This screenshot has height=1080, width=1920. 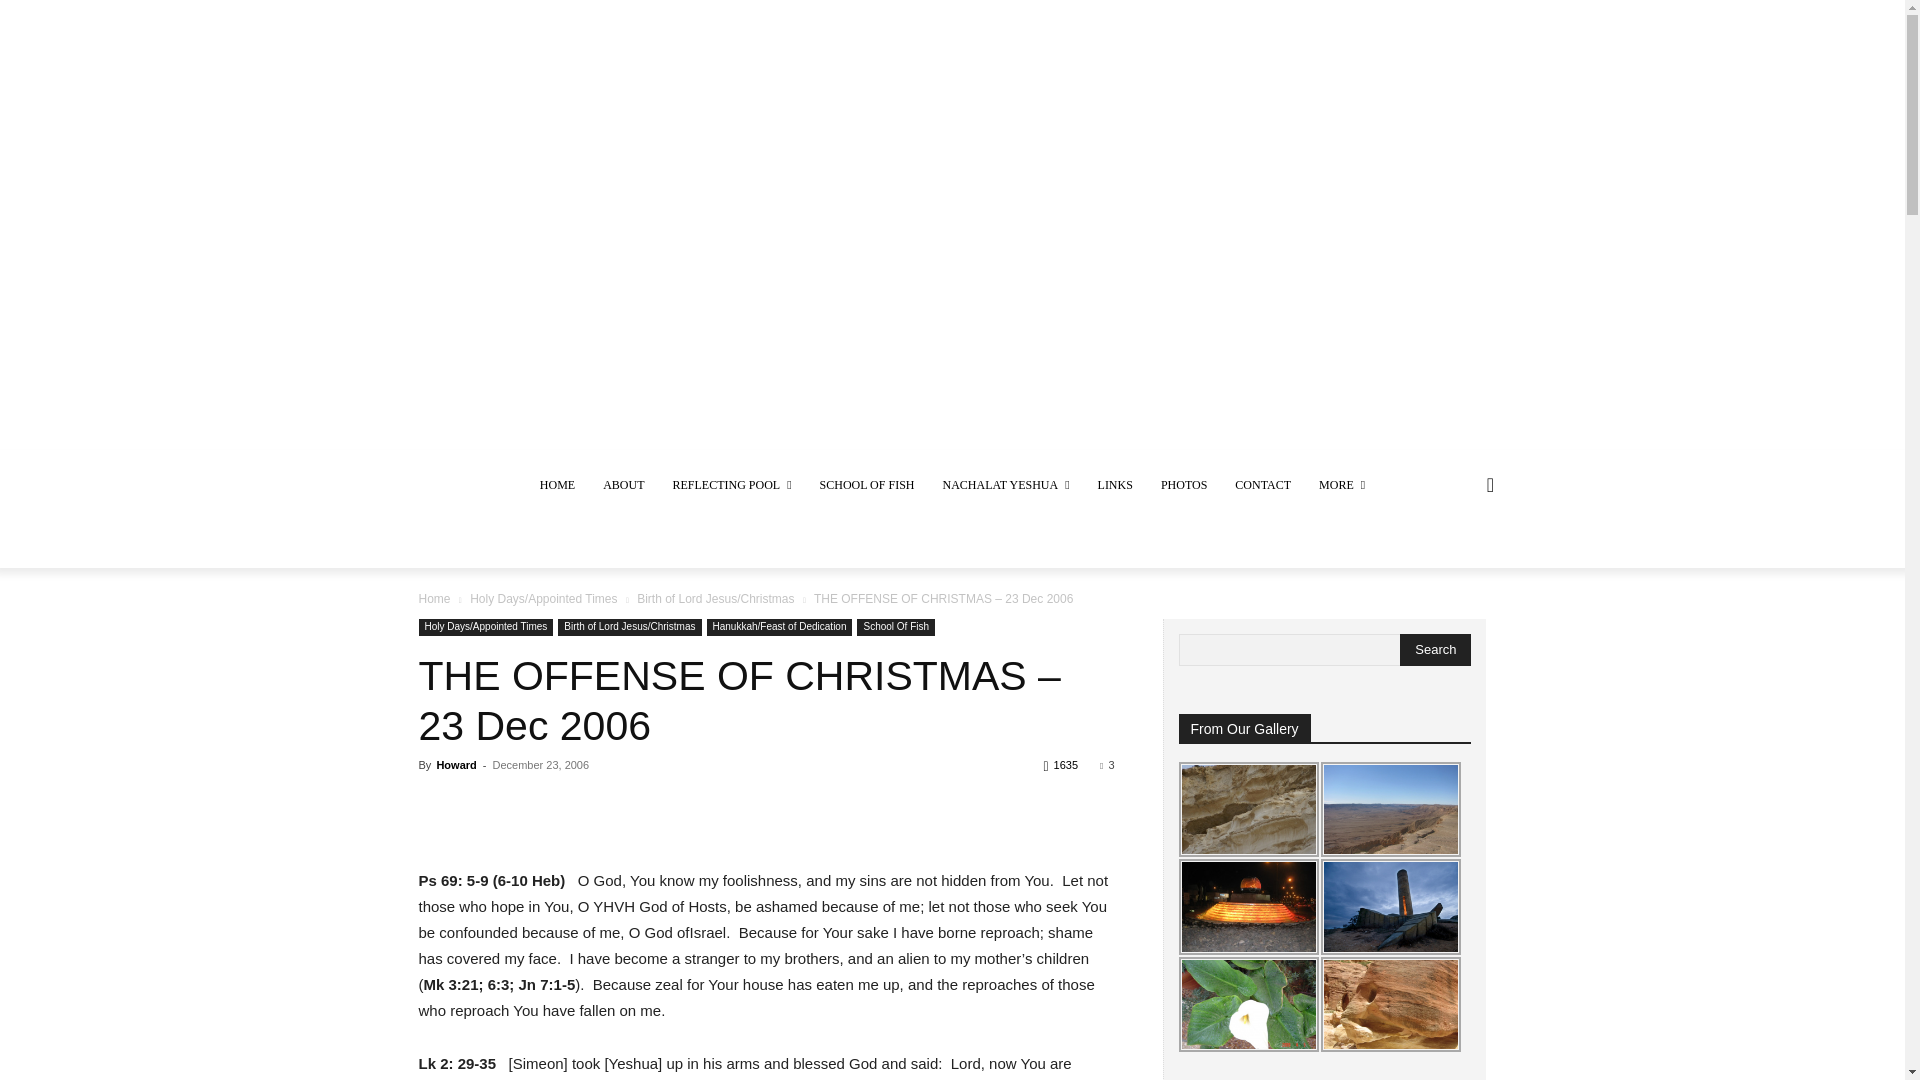 What do you see at coordinates (1263, 484) in the screenshot?
I see `CONTACT` at bounding box center [1263, 484].